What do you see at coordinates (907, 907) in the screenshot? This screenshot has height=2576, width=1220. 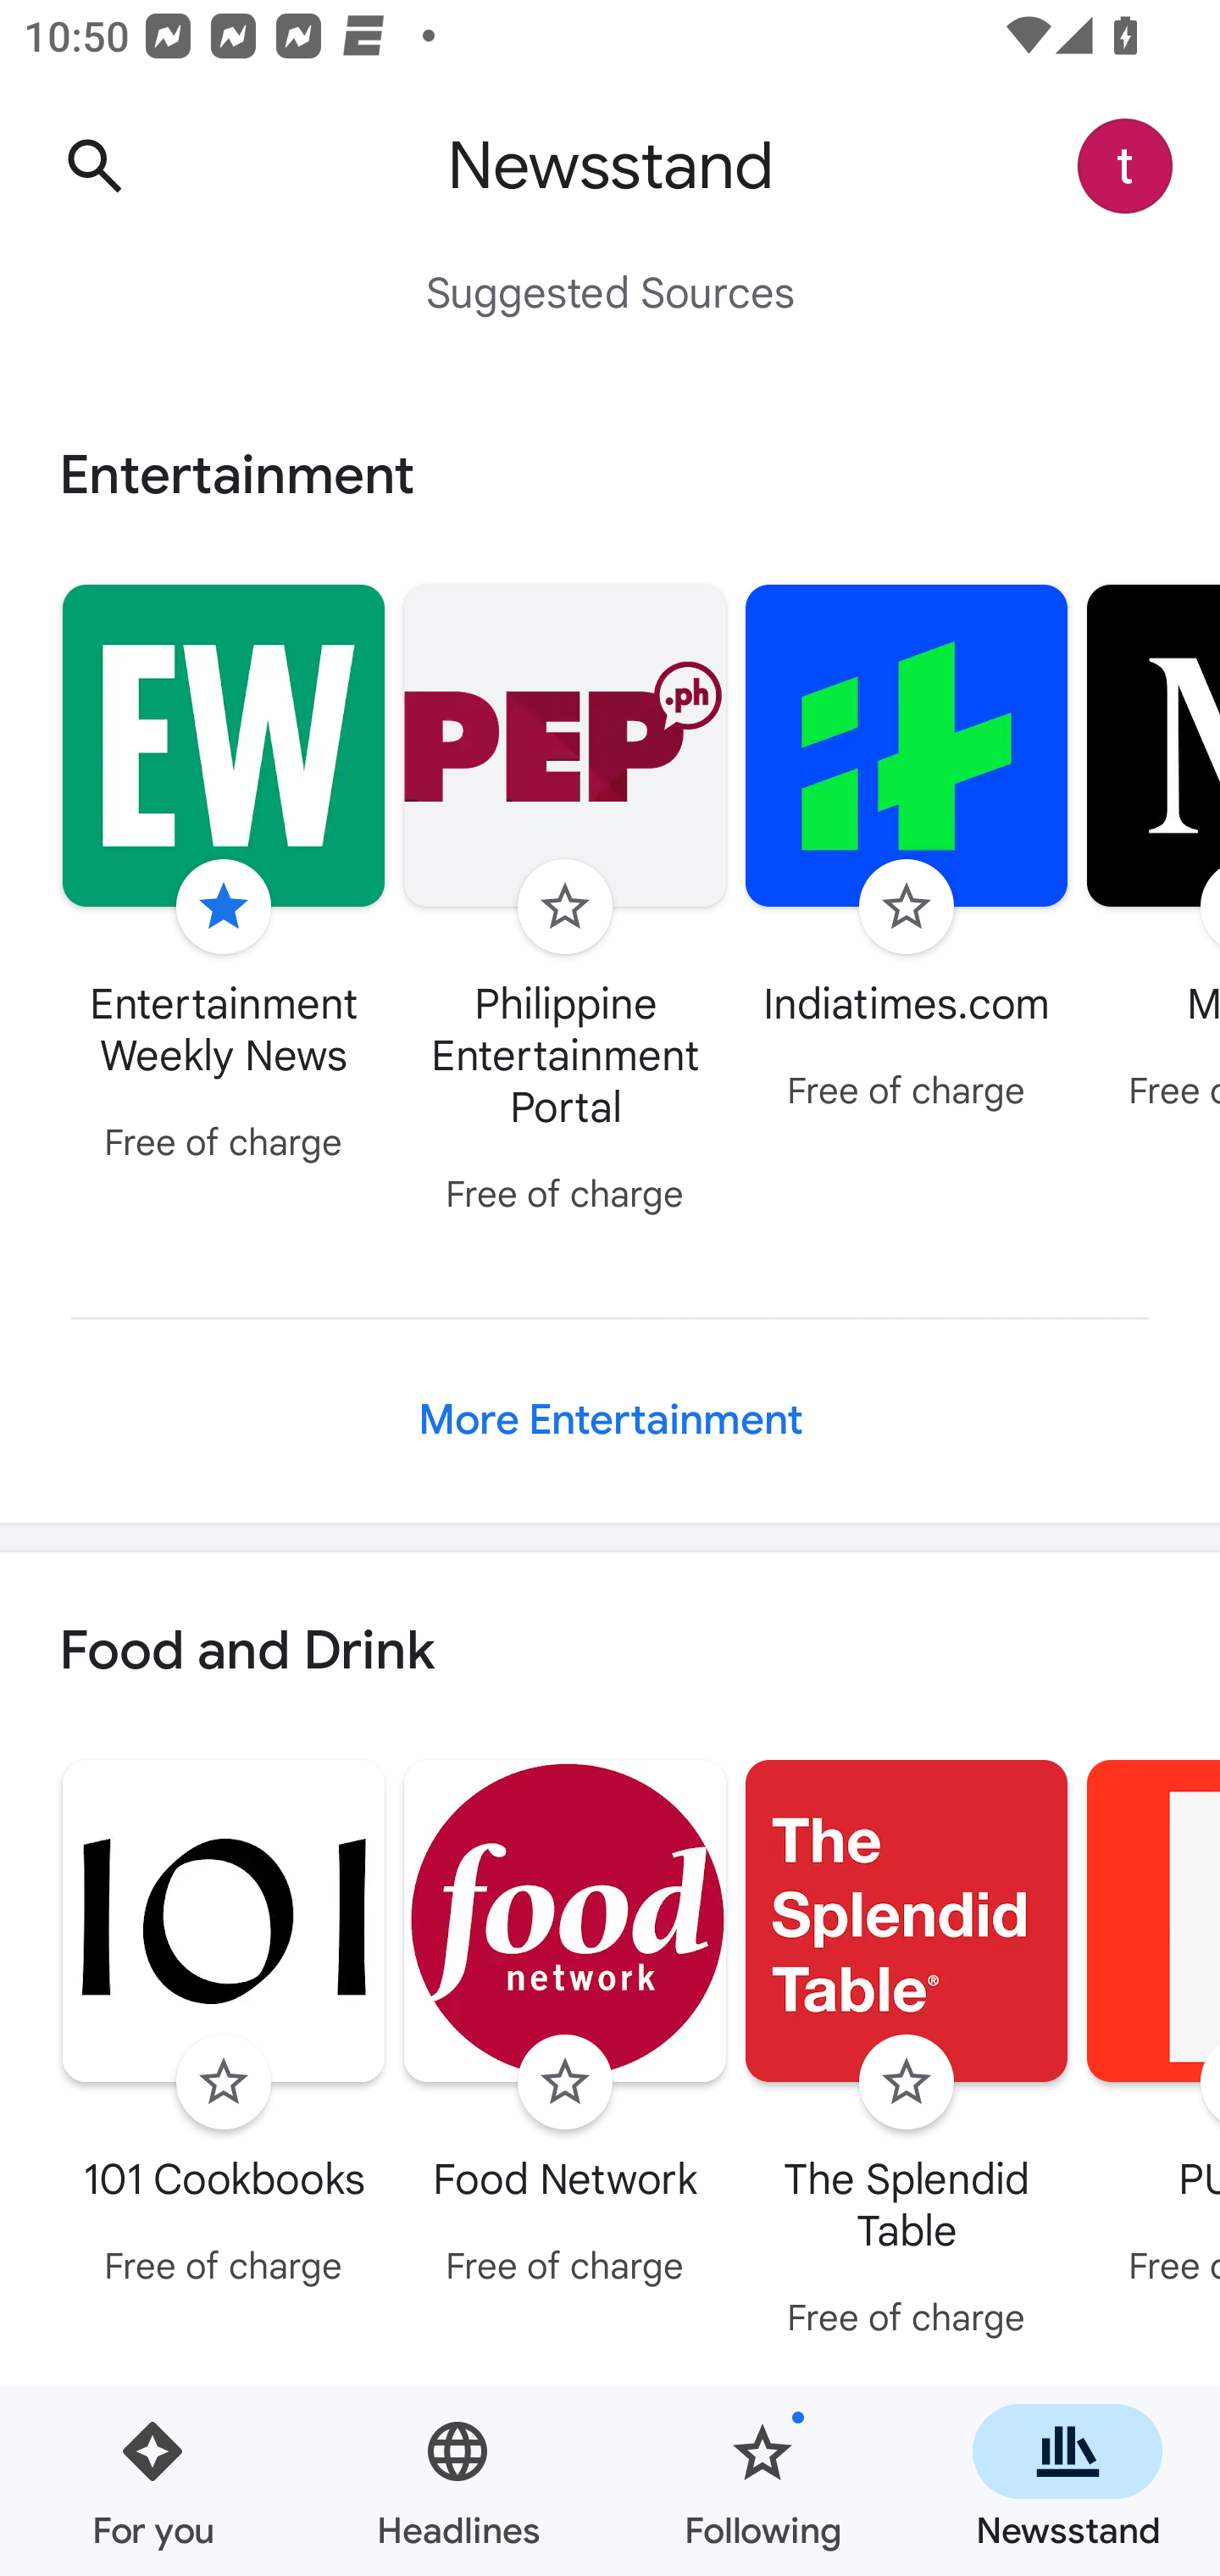 I see `Follow` at bounding box center [907, 907].